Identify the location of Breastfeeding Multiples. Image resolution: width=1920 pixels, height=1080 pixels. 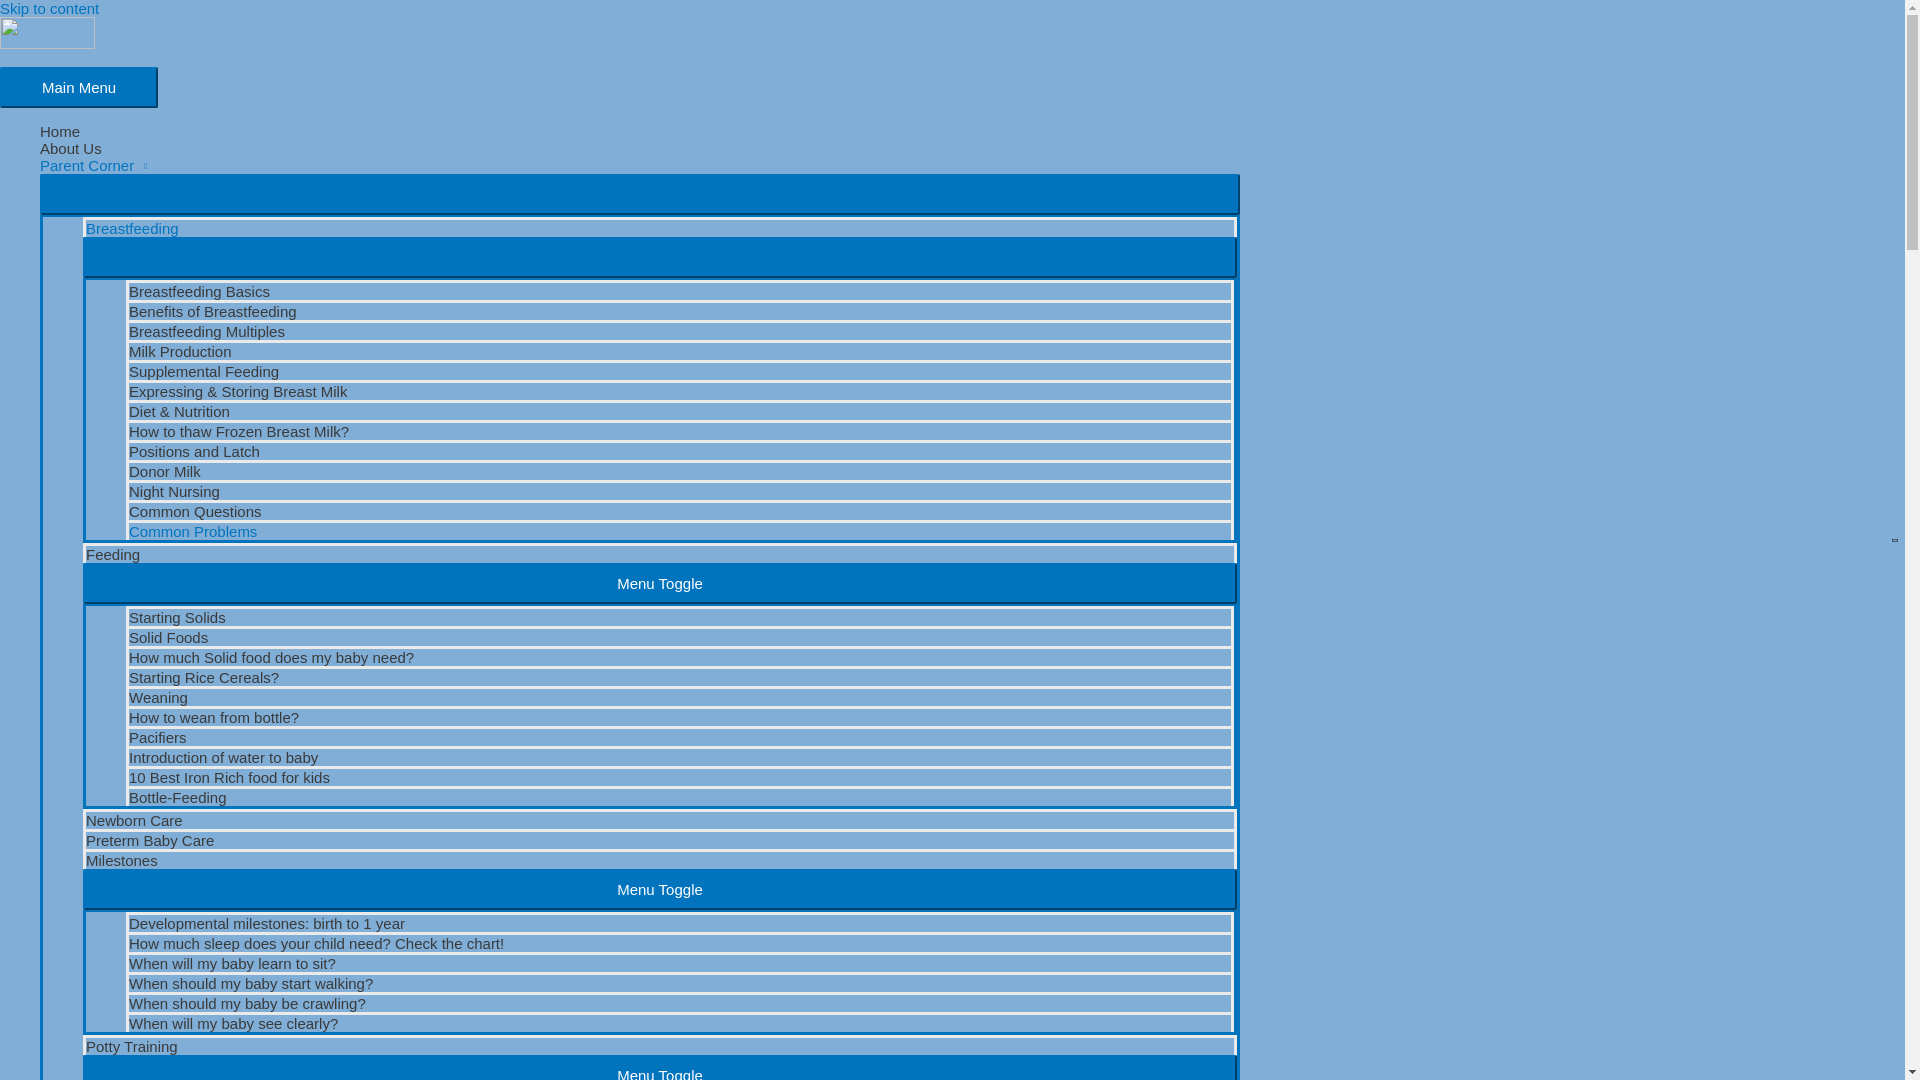
(680, 330).